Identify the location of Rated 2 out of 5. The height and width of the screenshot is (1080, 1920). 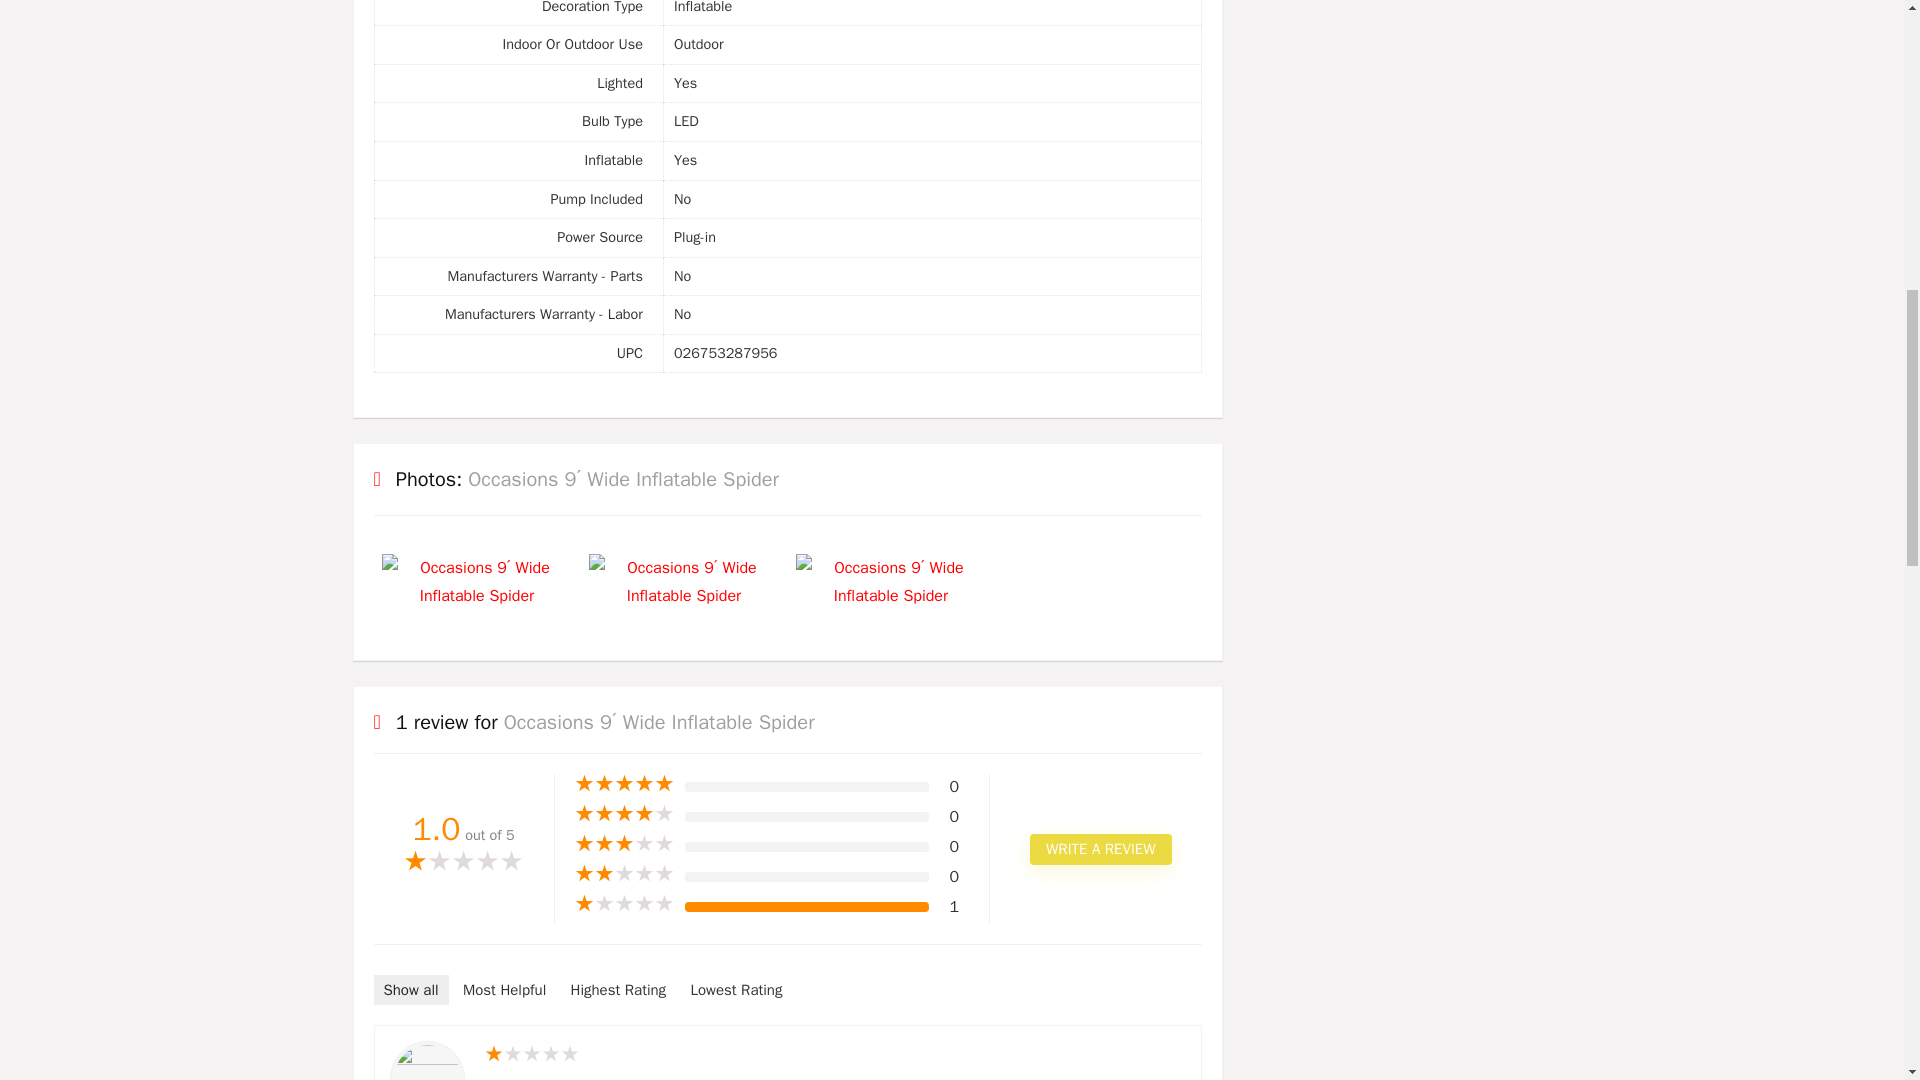
(624, 874).